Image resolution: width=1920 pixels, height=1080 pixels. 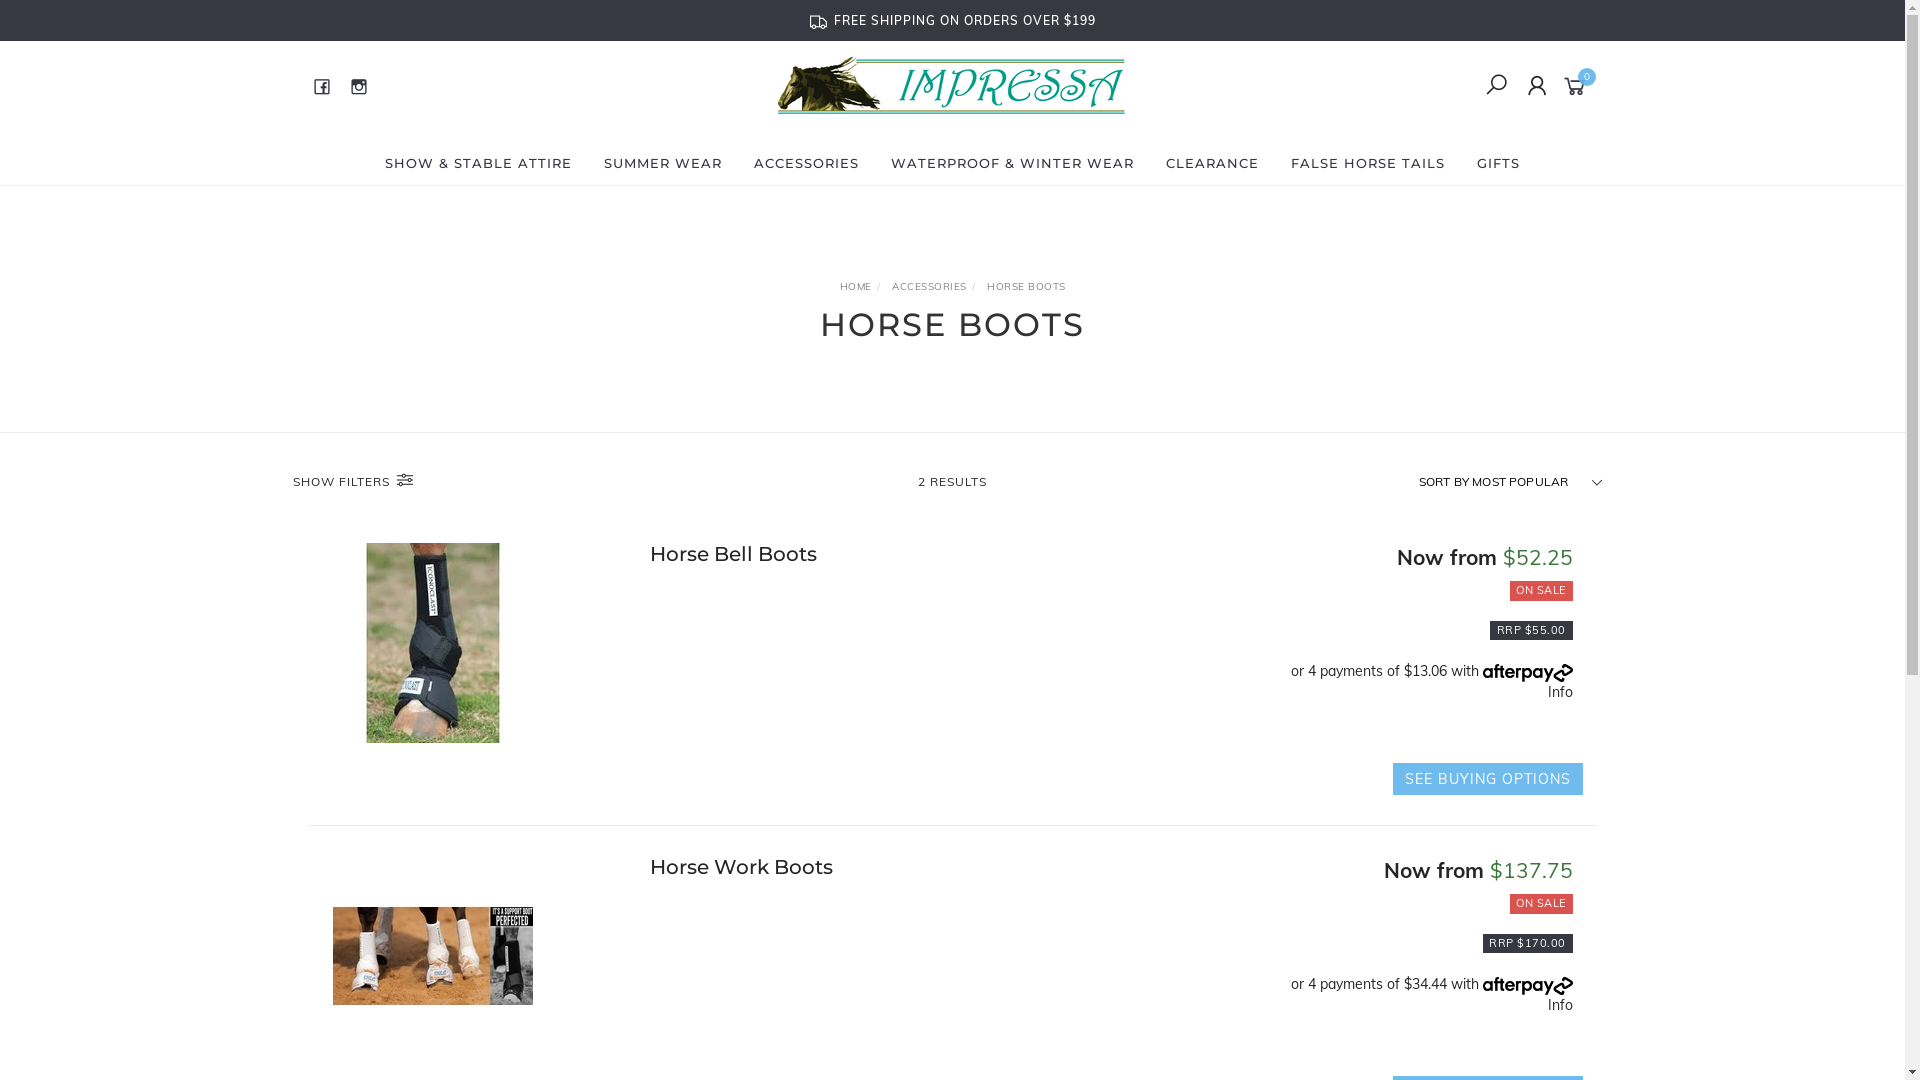 I want to click on SHOW FILTERS, so click(x=446, y=482).